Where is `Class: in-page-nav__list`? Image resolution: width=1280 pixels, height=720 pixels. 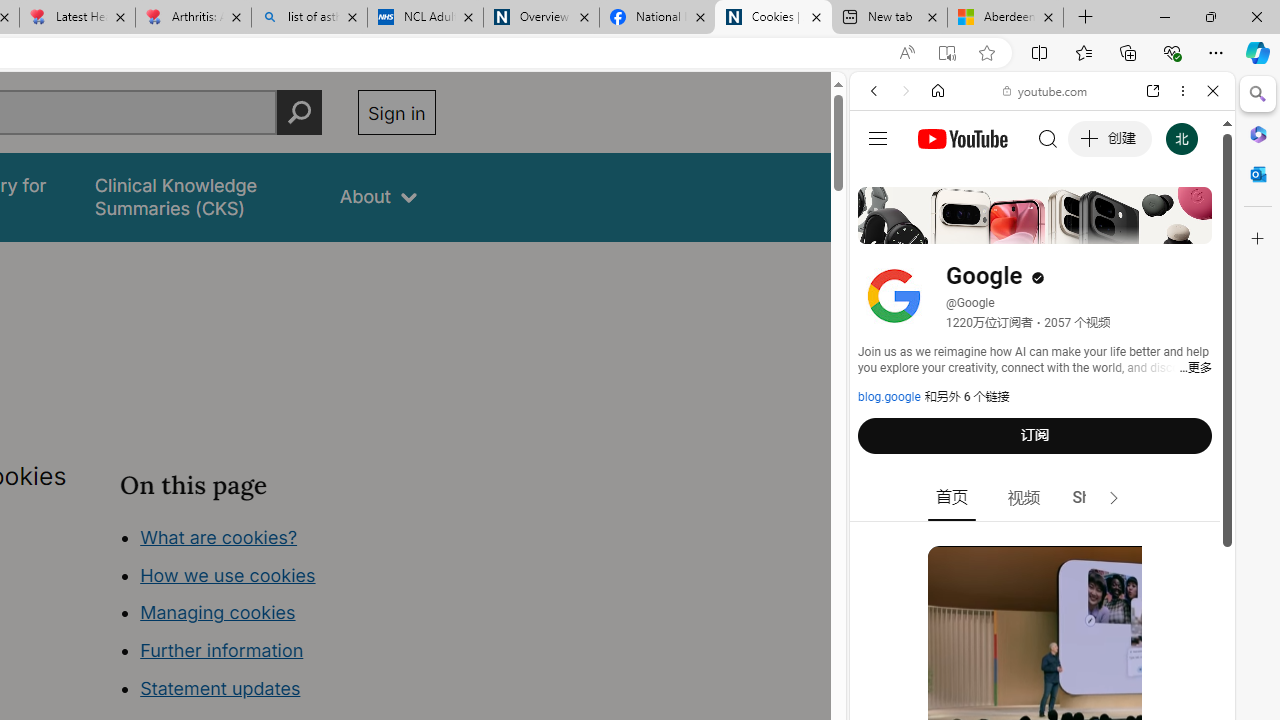 Class: in-page-nav__list is located at coordinates (278, 616).